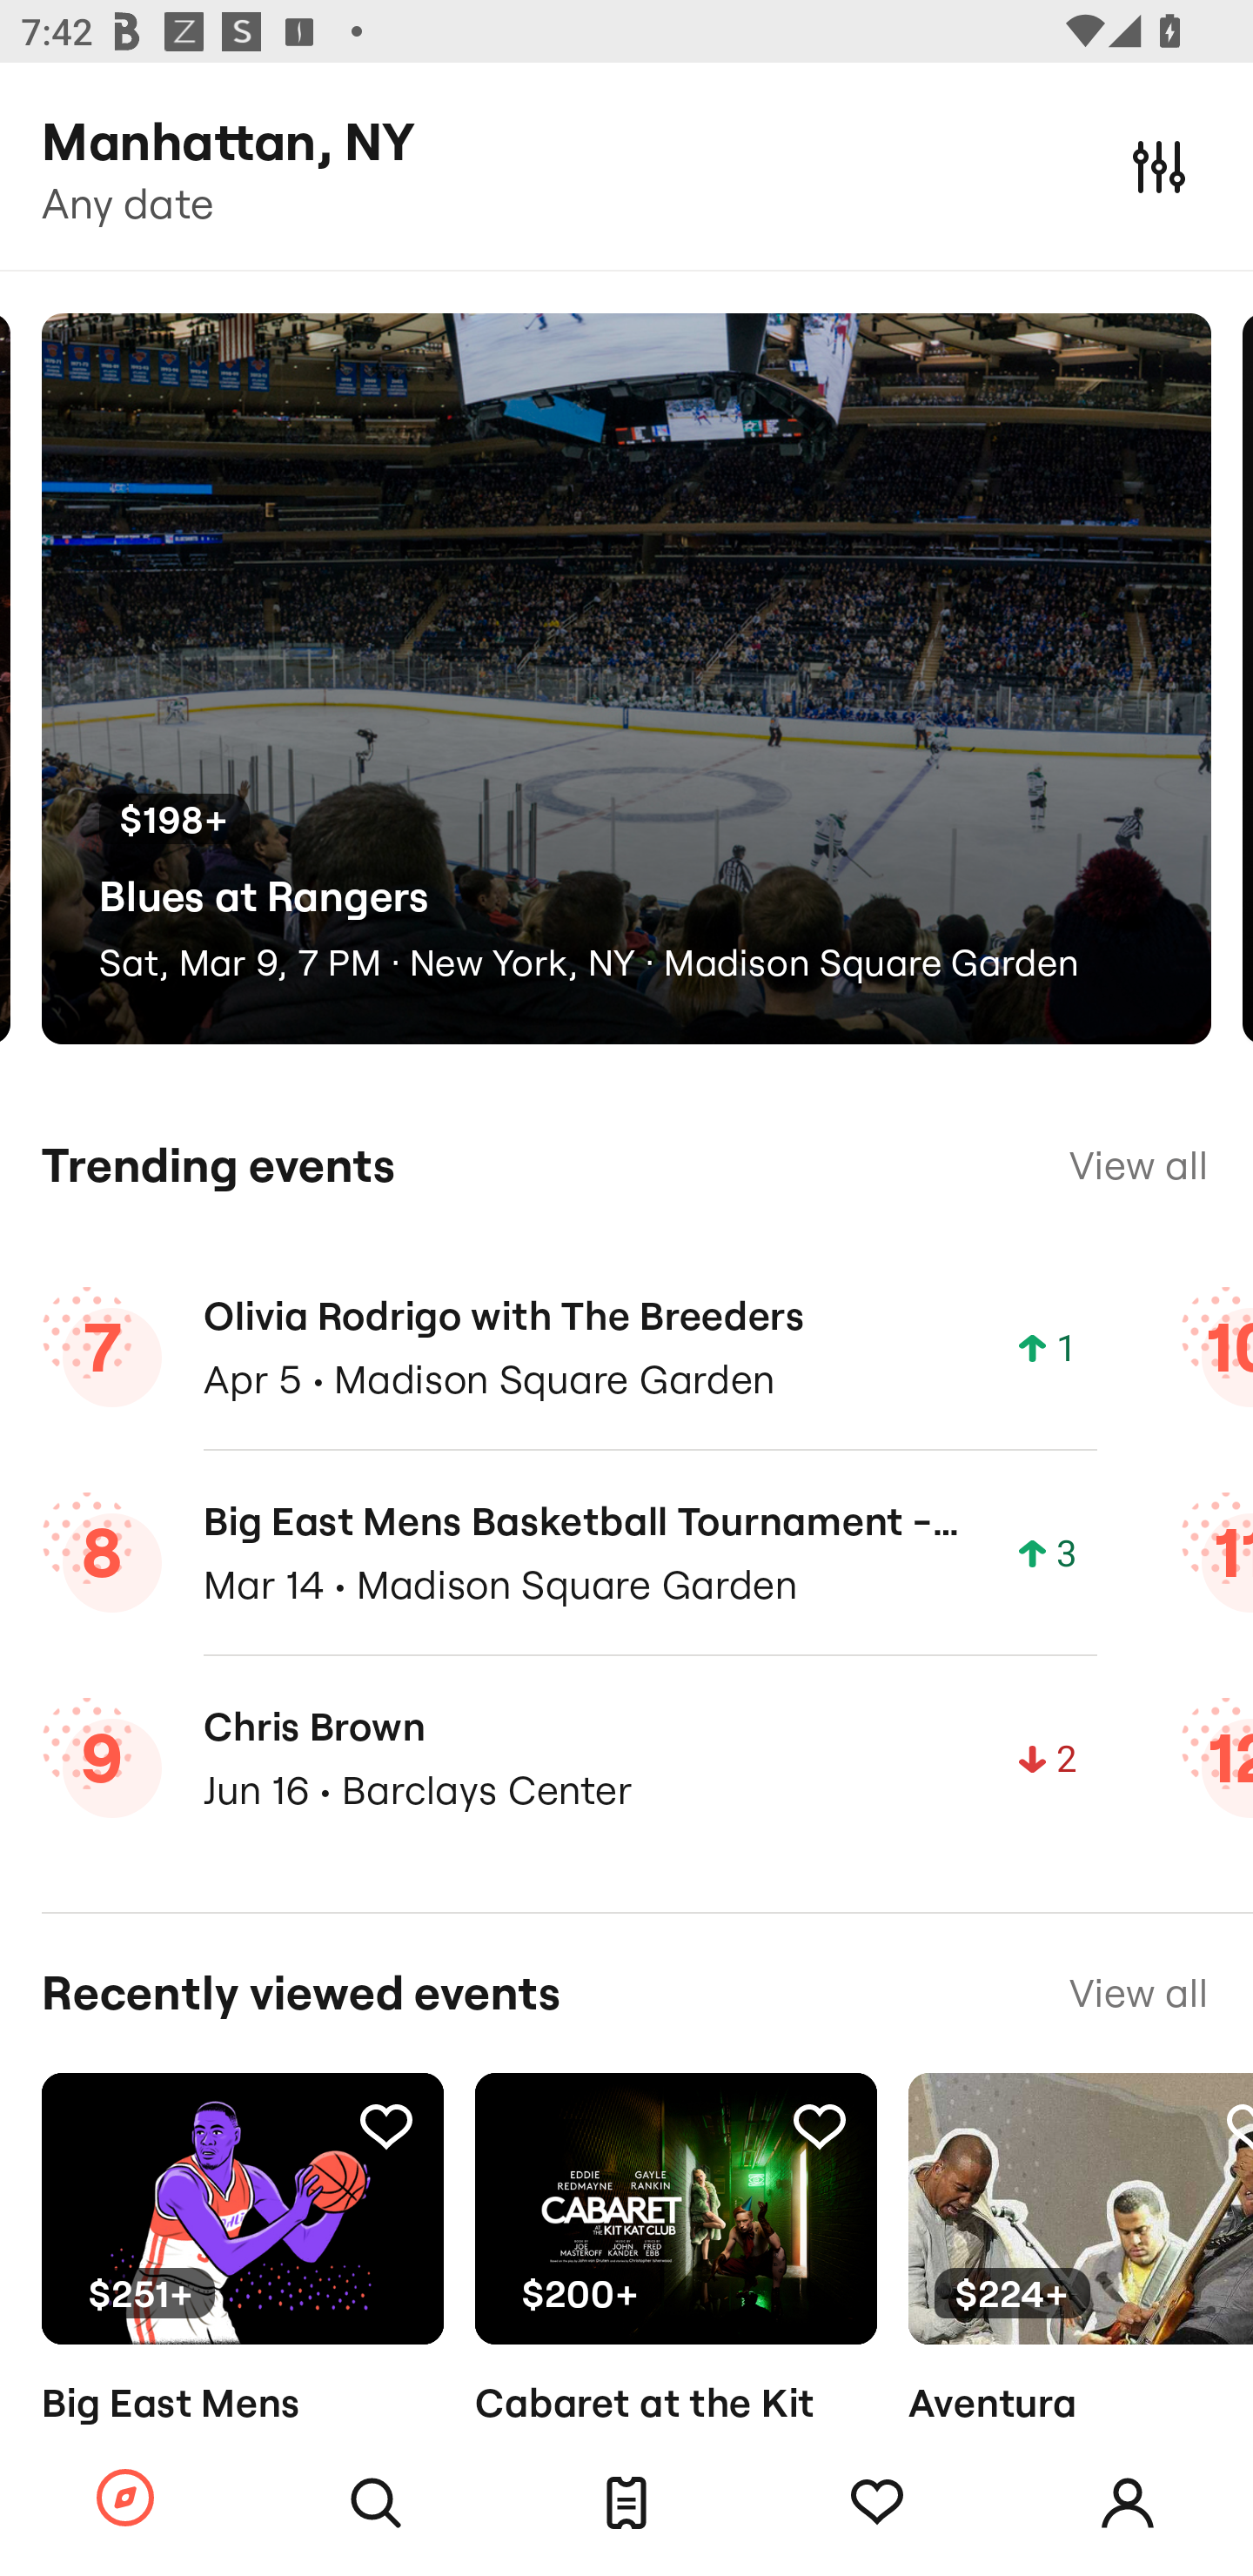 The image size is (1253, 2576). I want to click on Tickets, so click(626, 2503).